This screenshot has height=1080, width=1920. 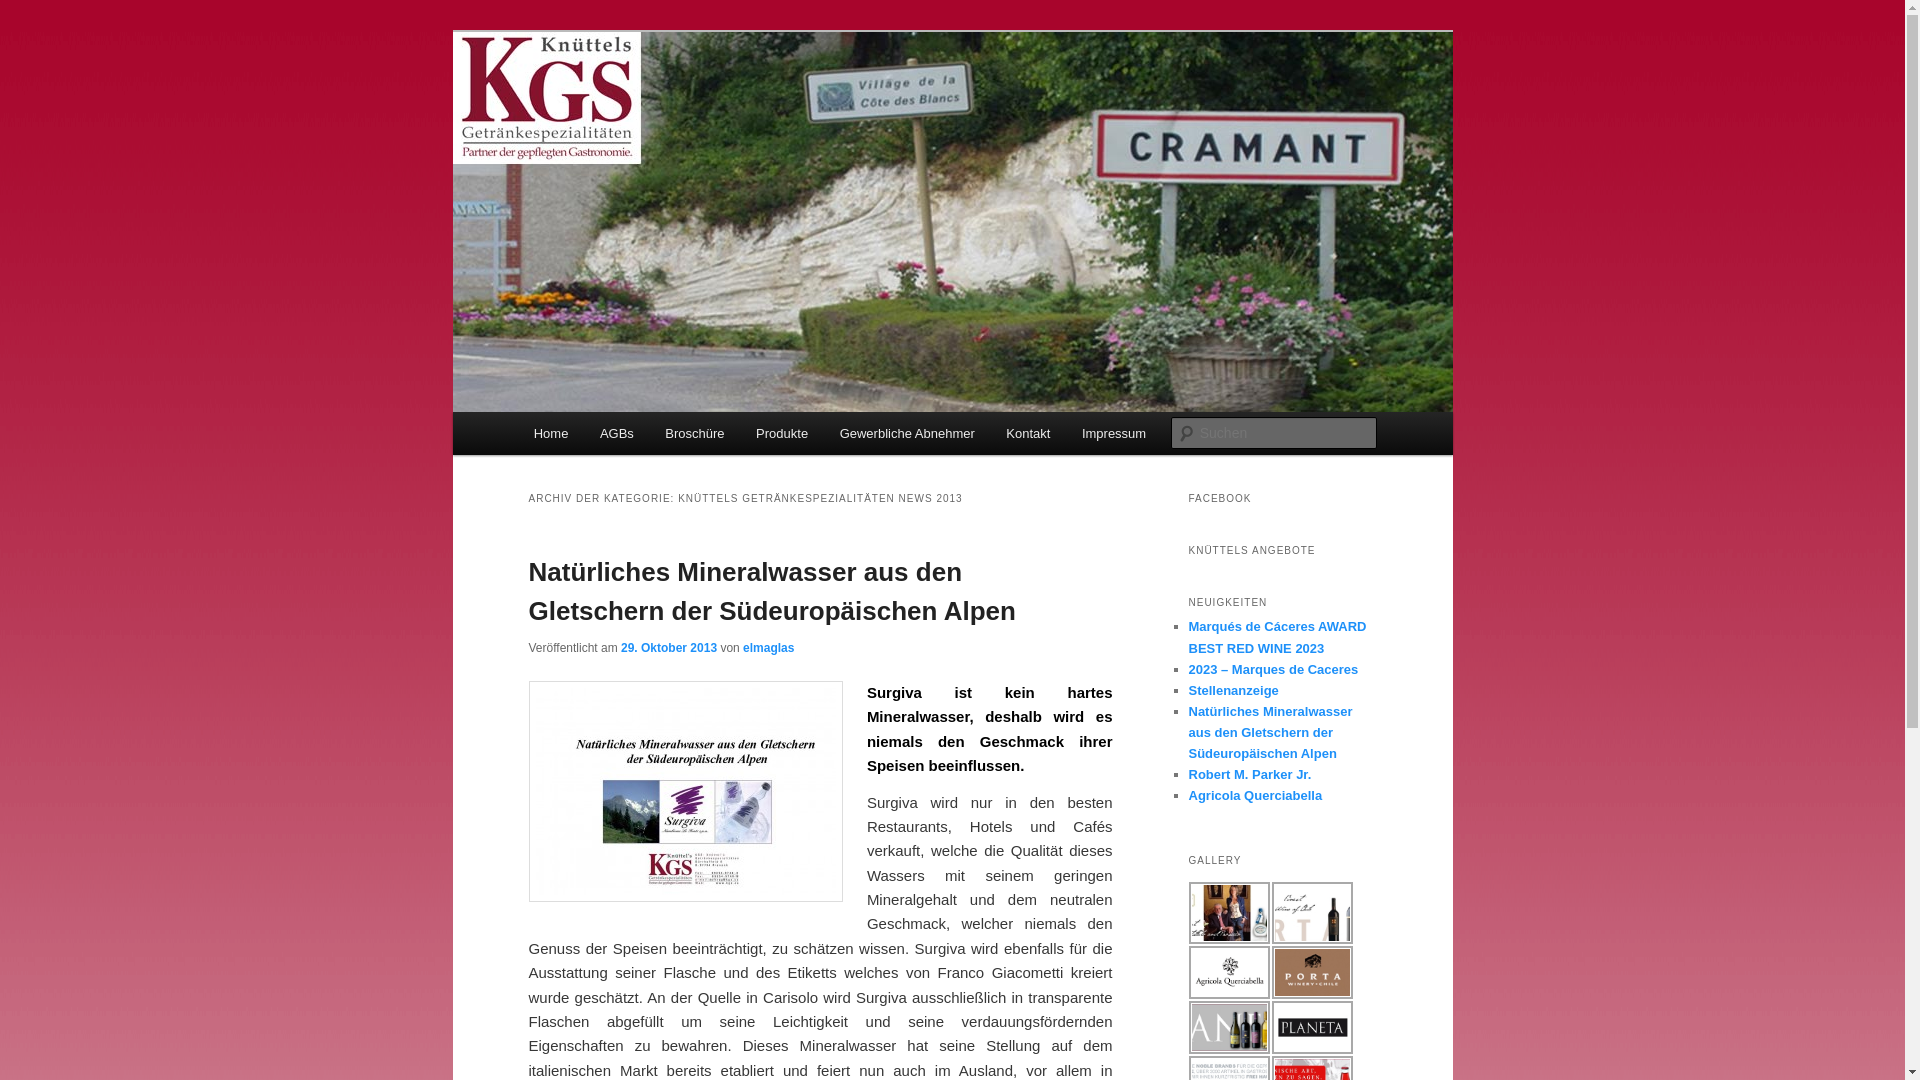 What do you see at coordinates (908, 434) in the screenshot?
I see `Gewerbliche Abnehmer` at bounding box center [908, 434].